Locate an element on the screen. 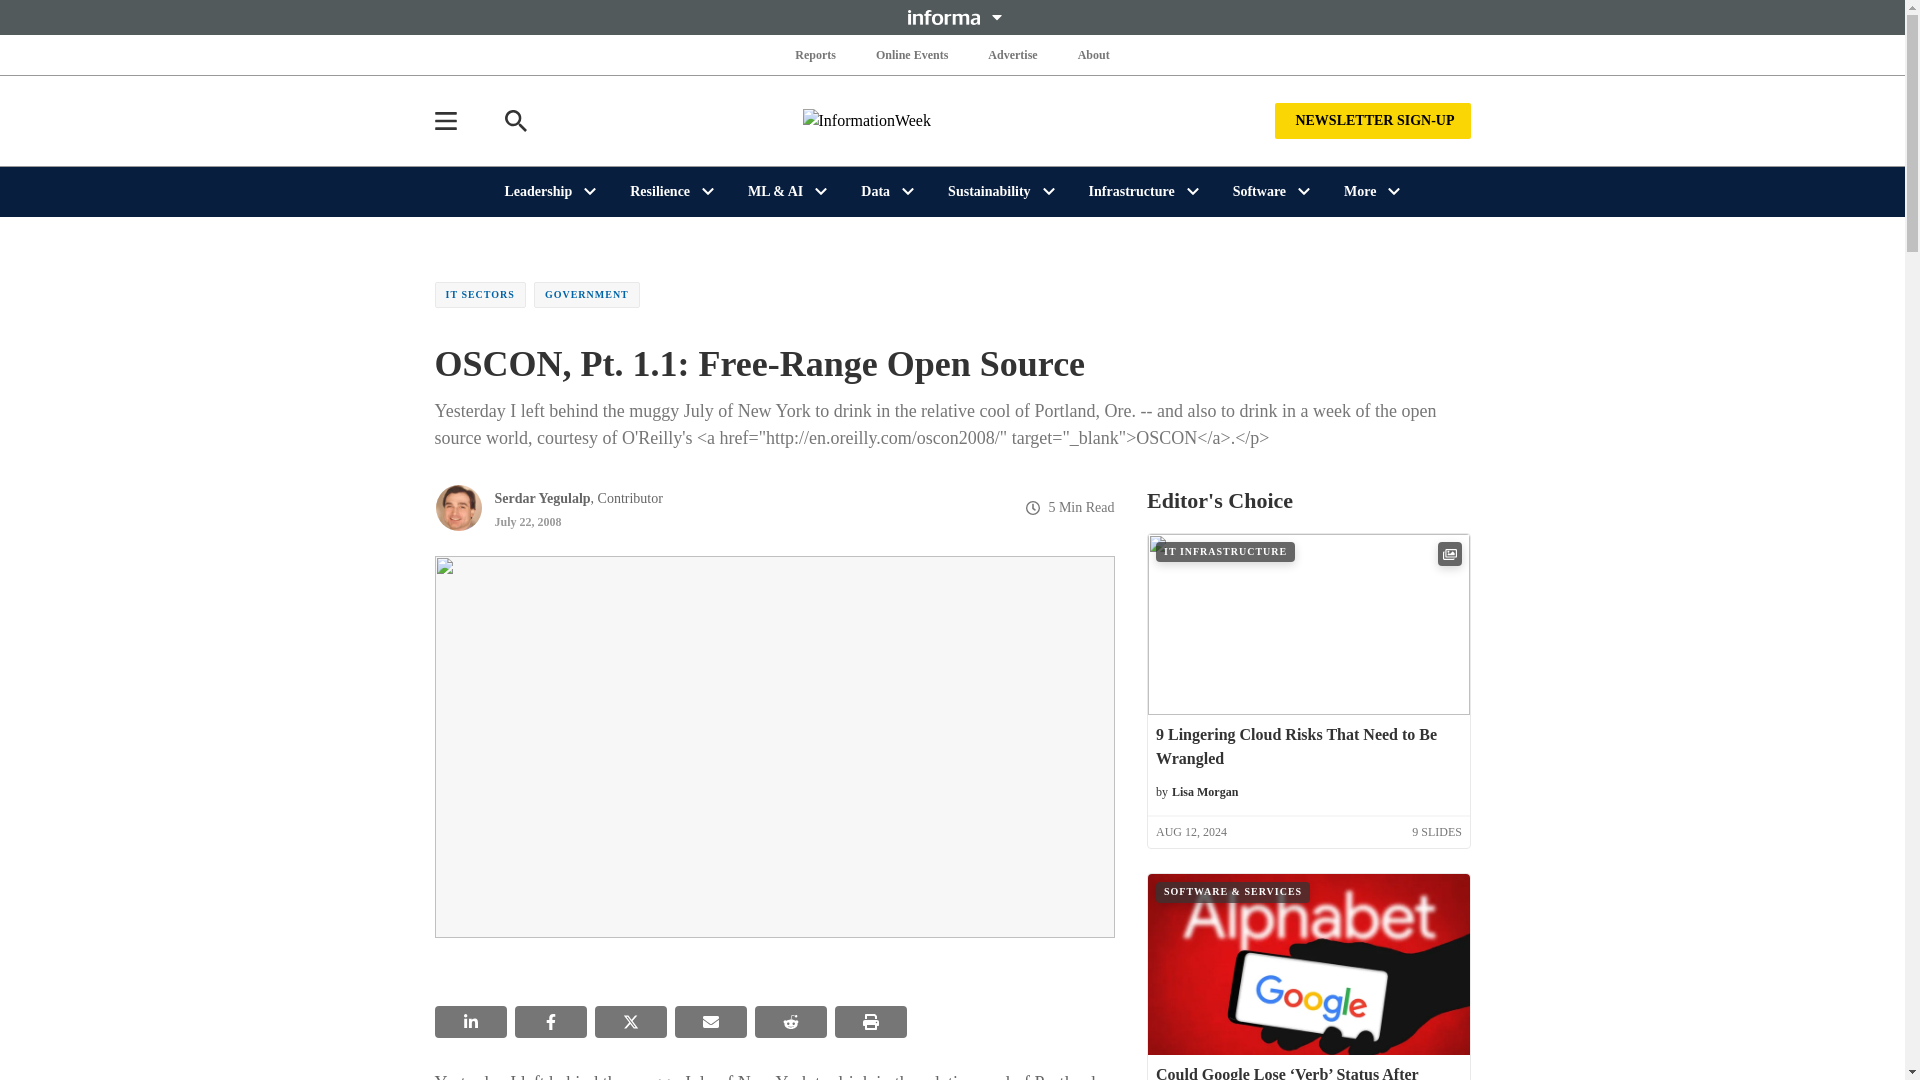 This screenshot has height=1080, width=1920. Advertise is located at coordinates (1012, 54).